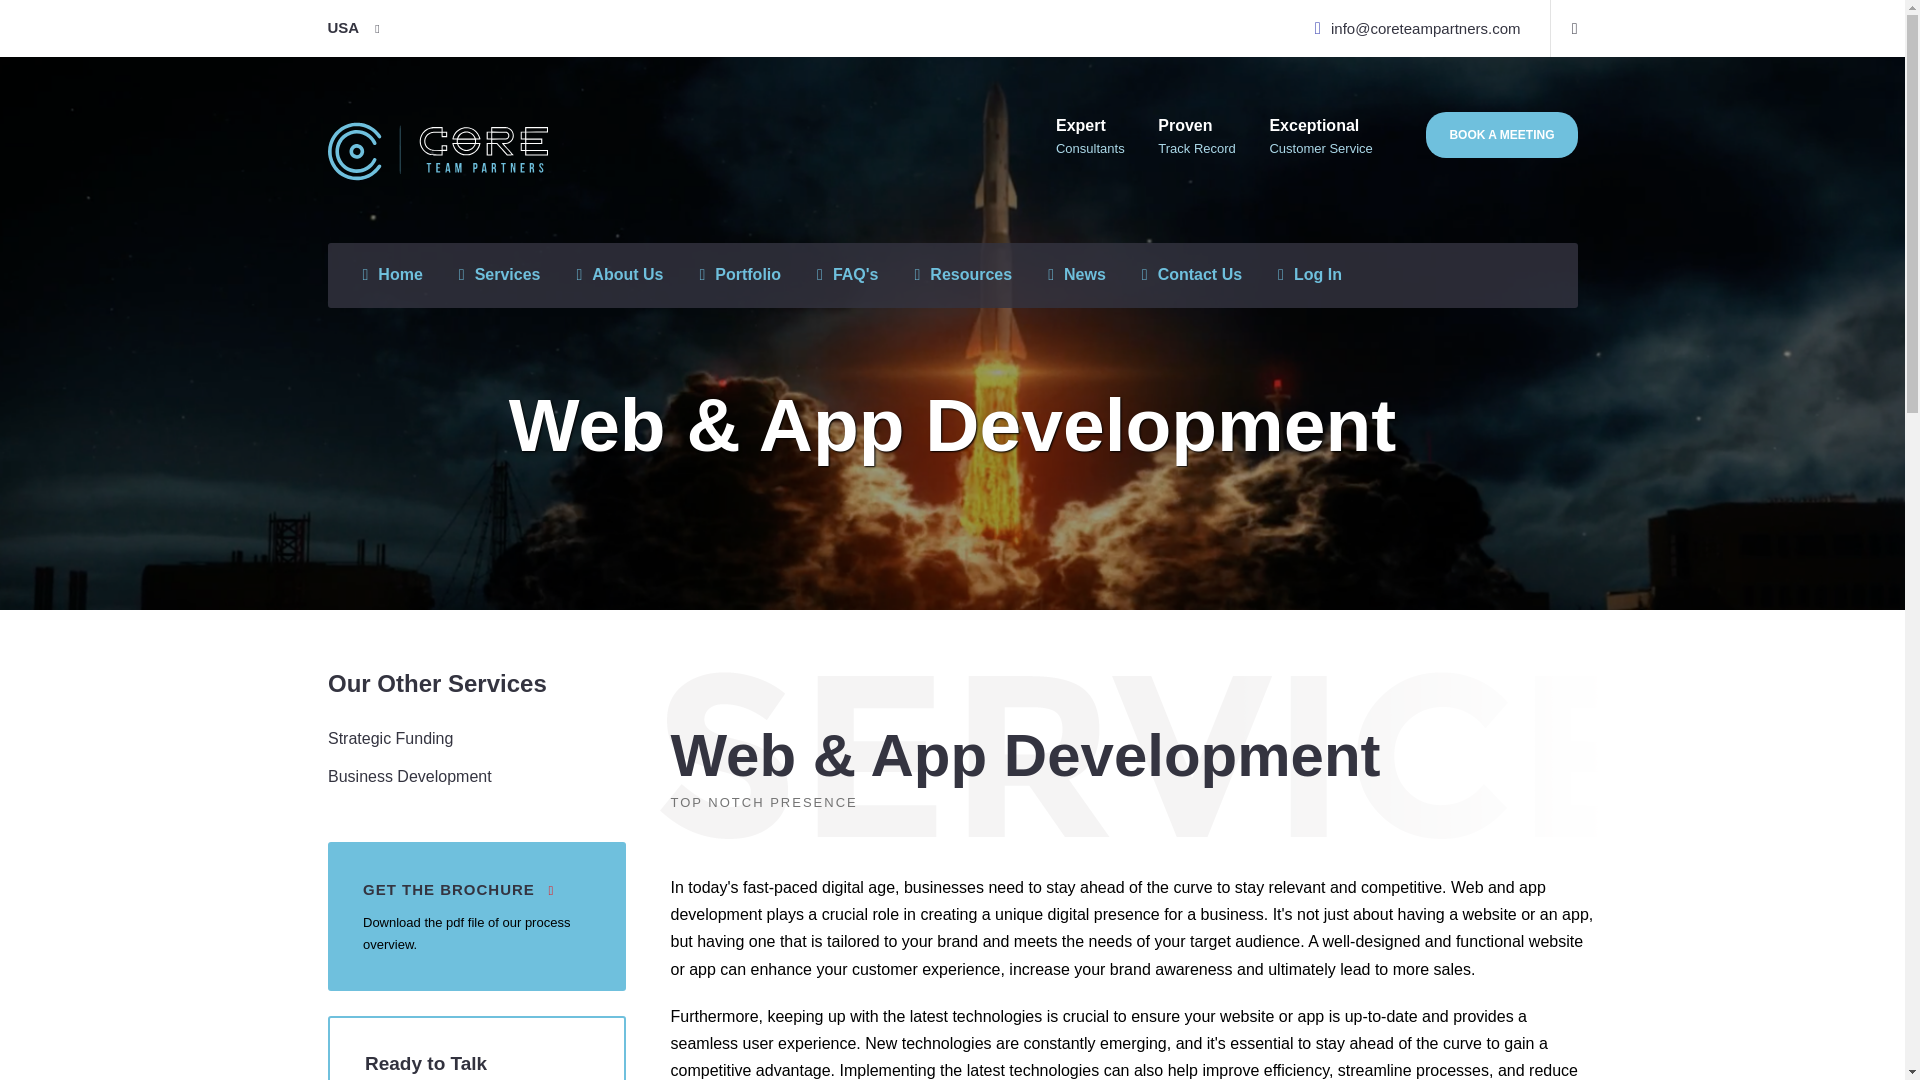 This screenshot has height=1080, width=1920. What do you see at coordinates (1310, 284) in the screenshot?
I see `Log In` at bounding box center [1310, 284].